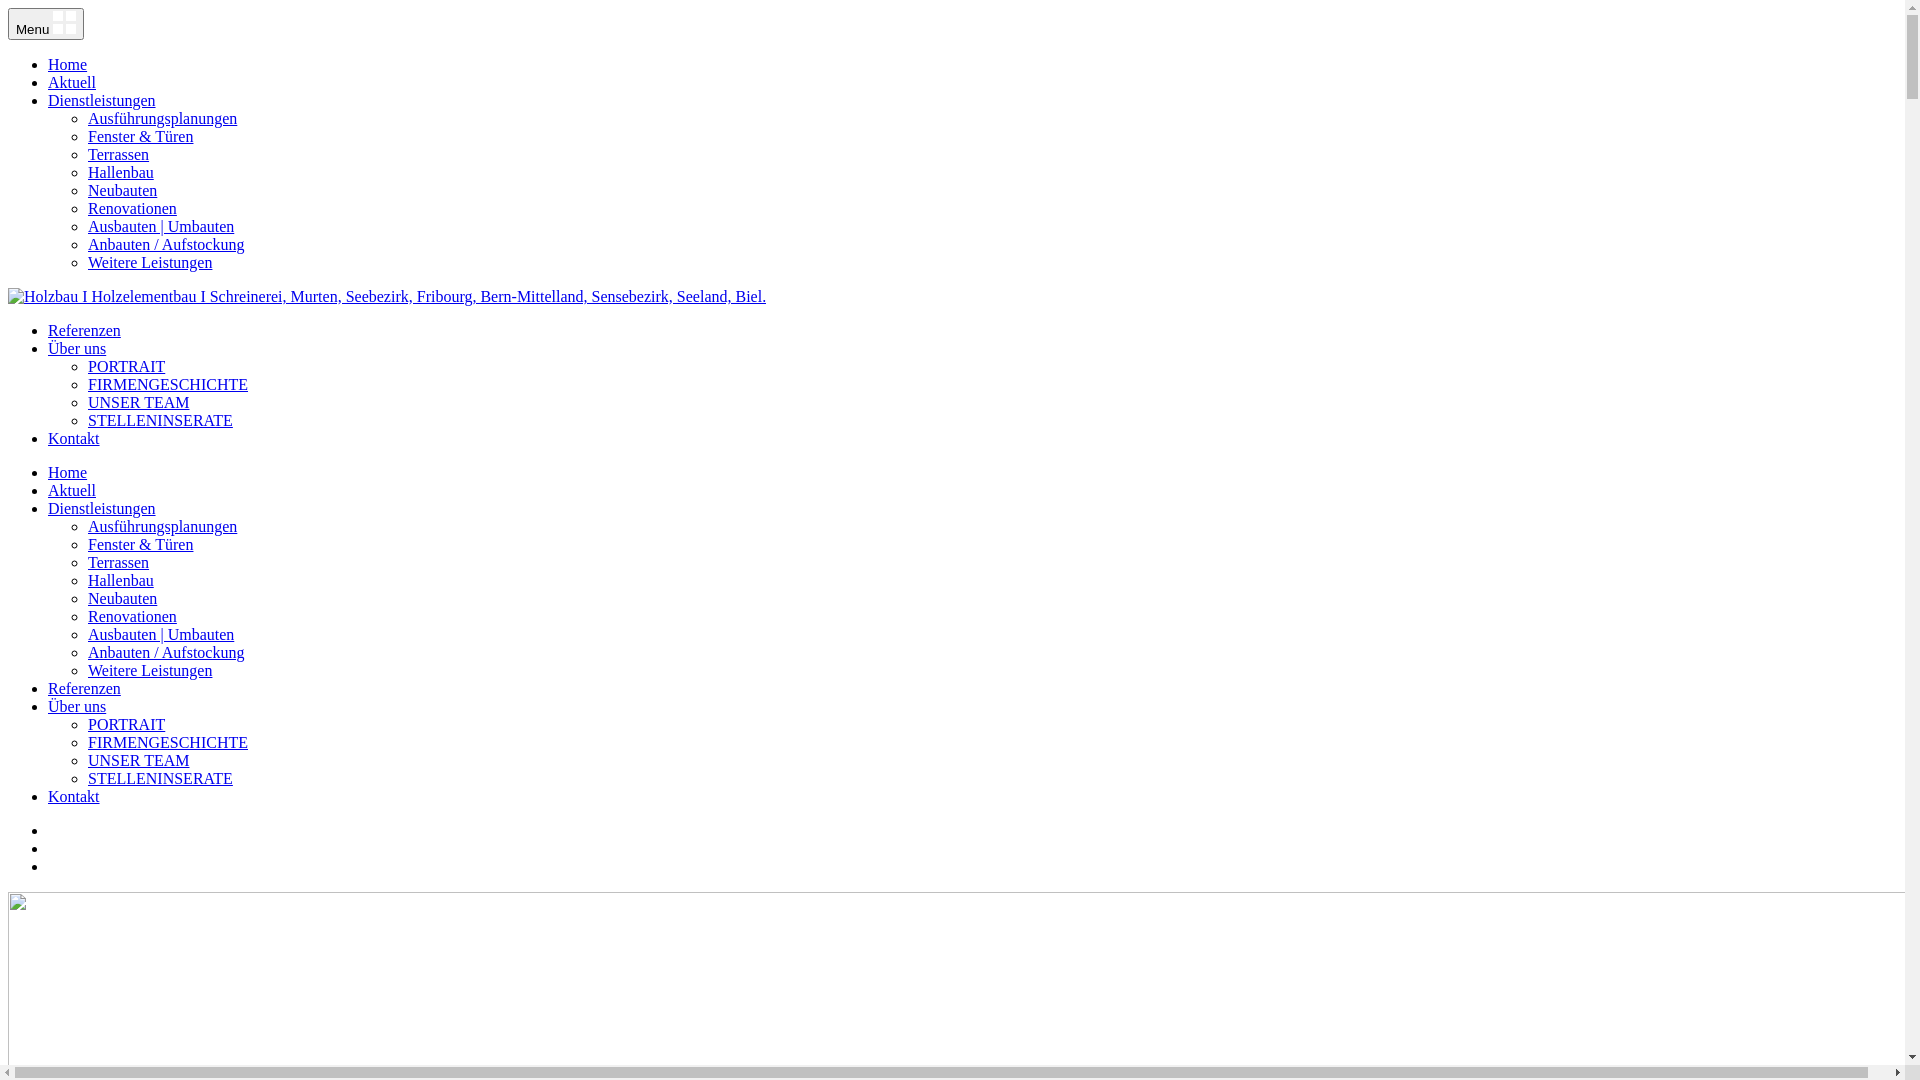 The width and height of the screenshot is (1920, 1080). I want to click on Hallenbau, so click(121, 172).